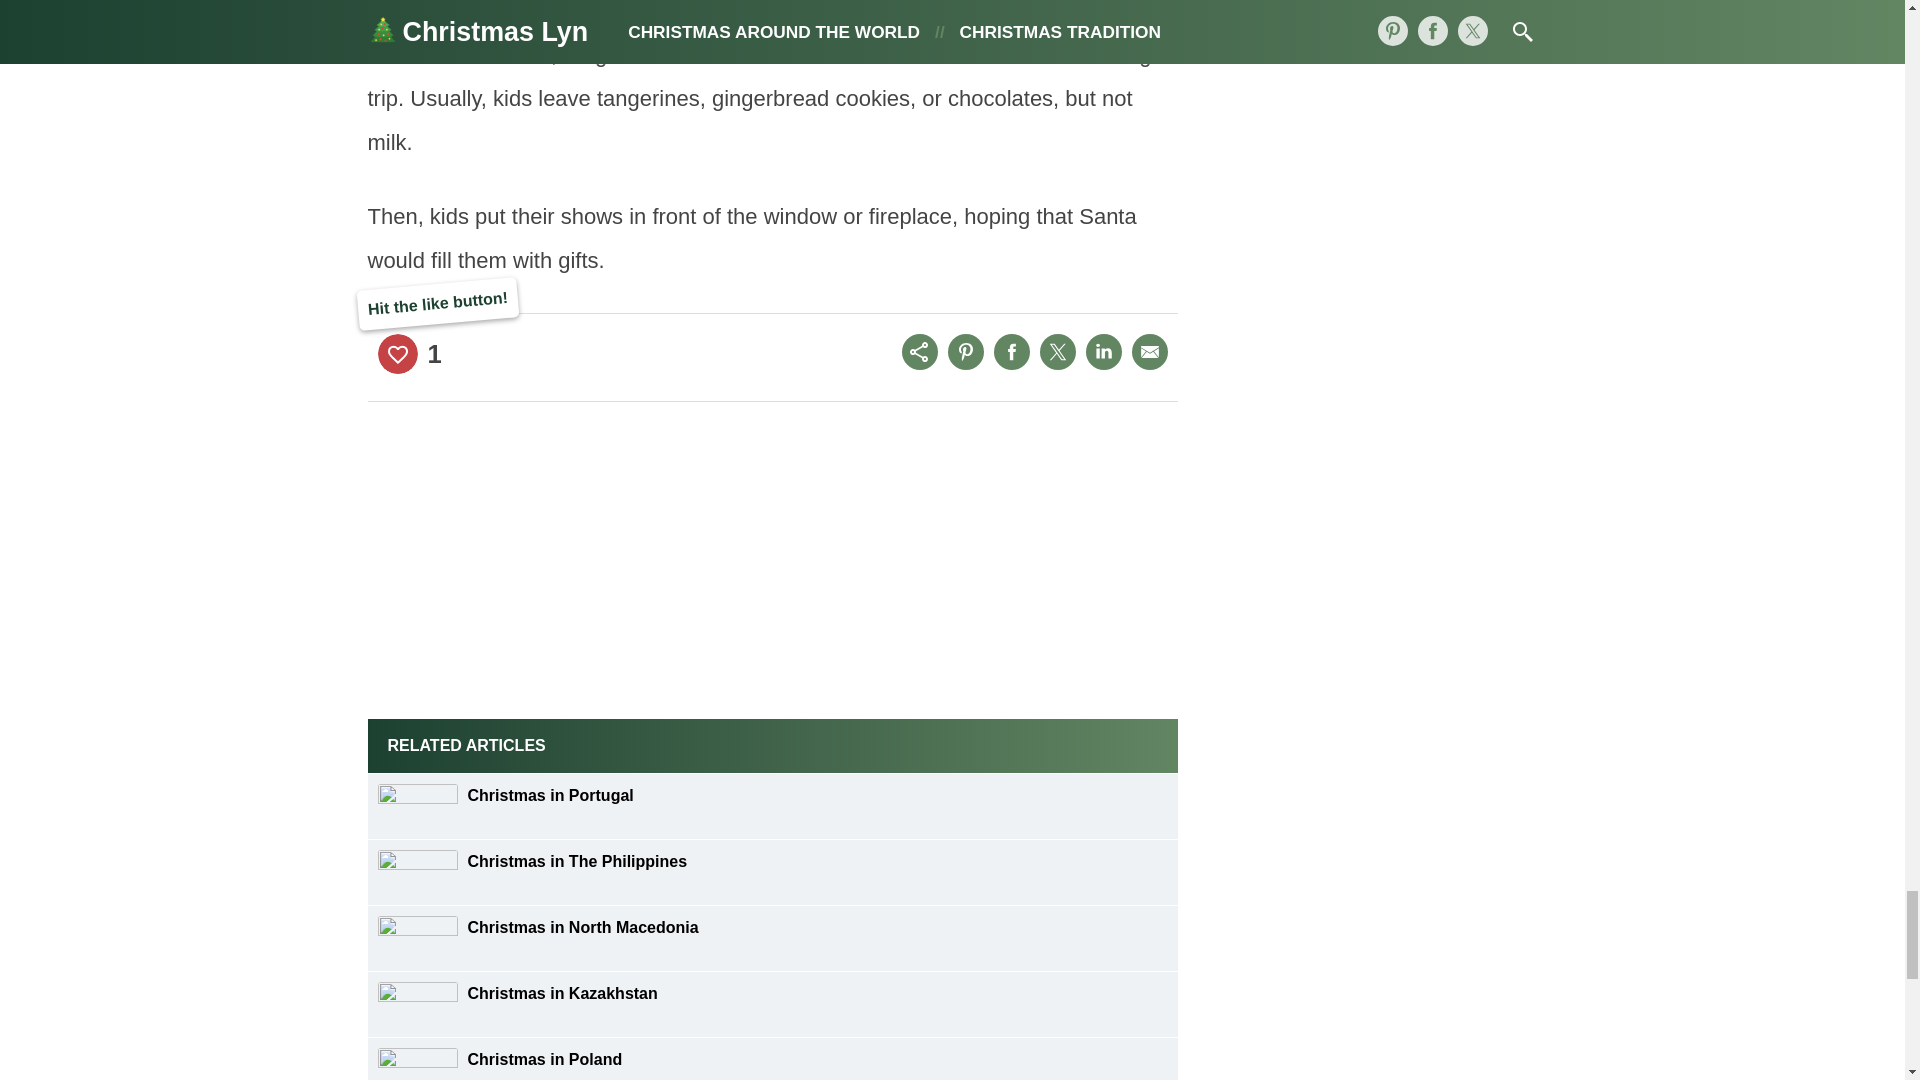 The image size is (1920, 1080). What do you see at coordinates (966, 352) in the screenshot?
I see `Share on Pinterest` at bounding box center [966, 352].